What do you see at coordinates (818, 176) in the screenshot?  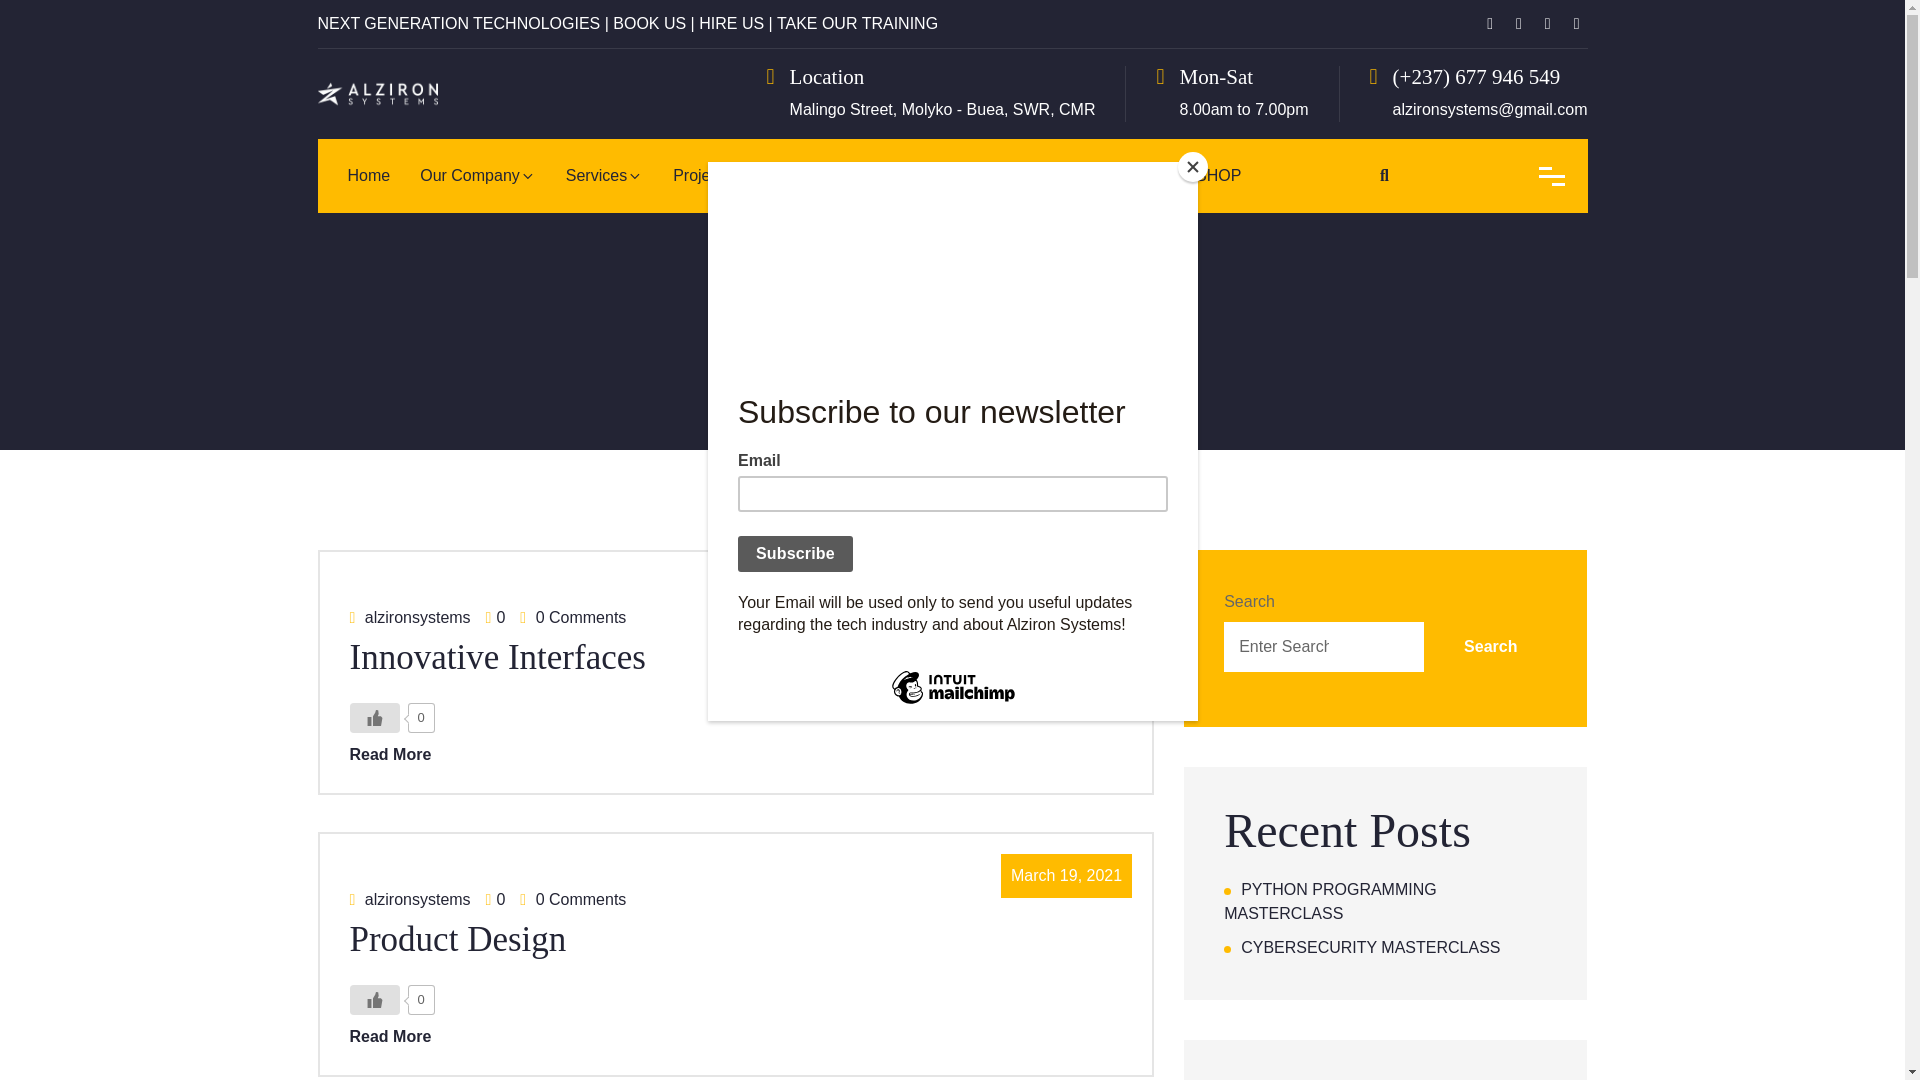 I see `Research` at bounding box center [818, 176].